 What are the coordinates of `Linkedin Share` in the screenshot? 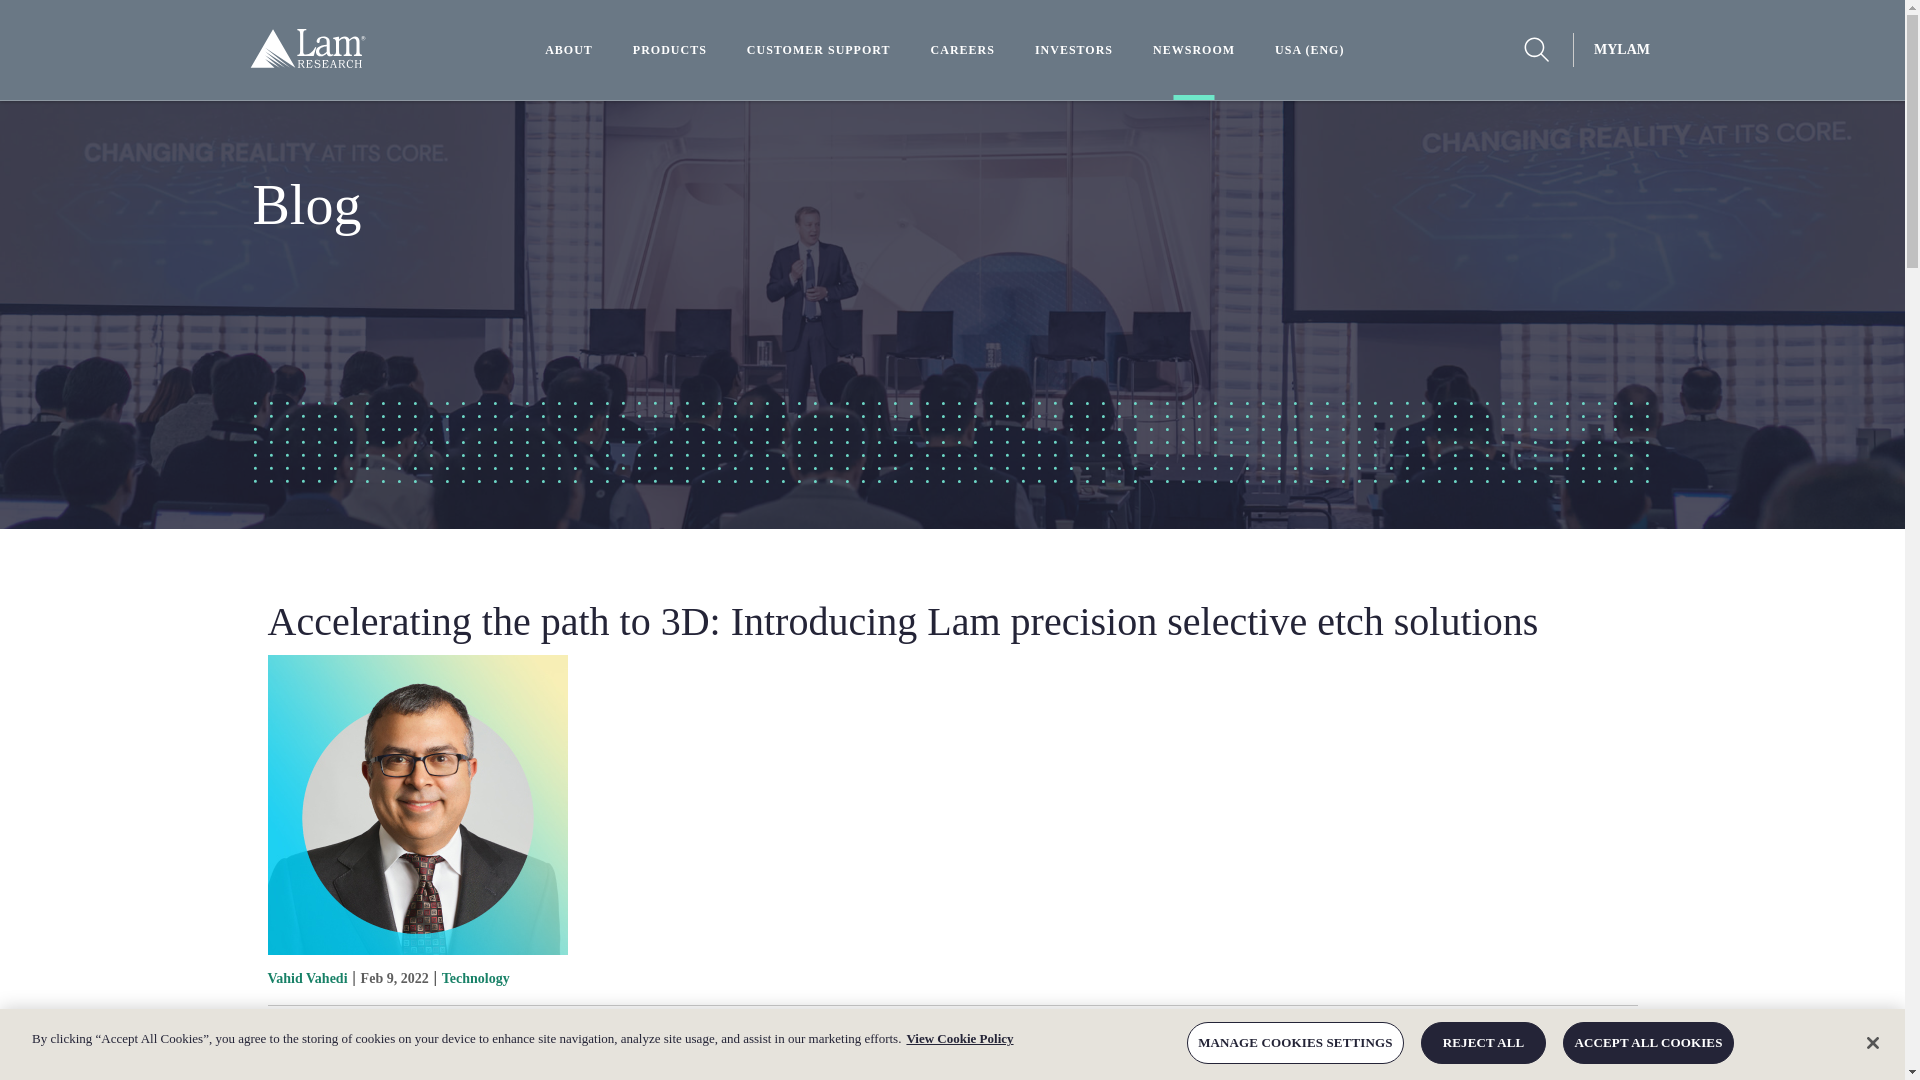 It's located at (447, 1031).